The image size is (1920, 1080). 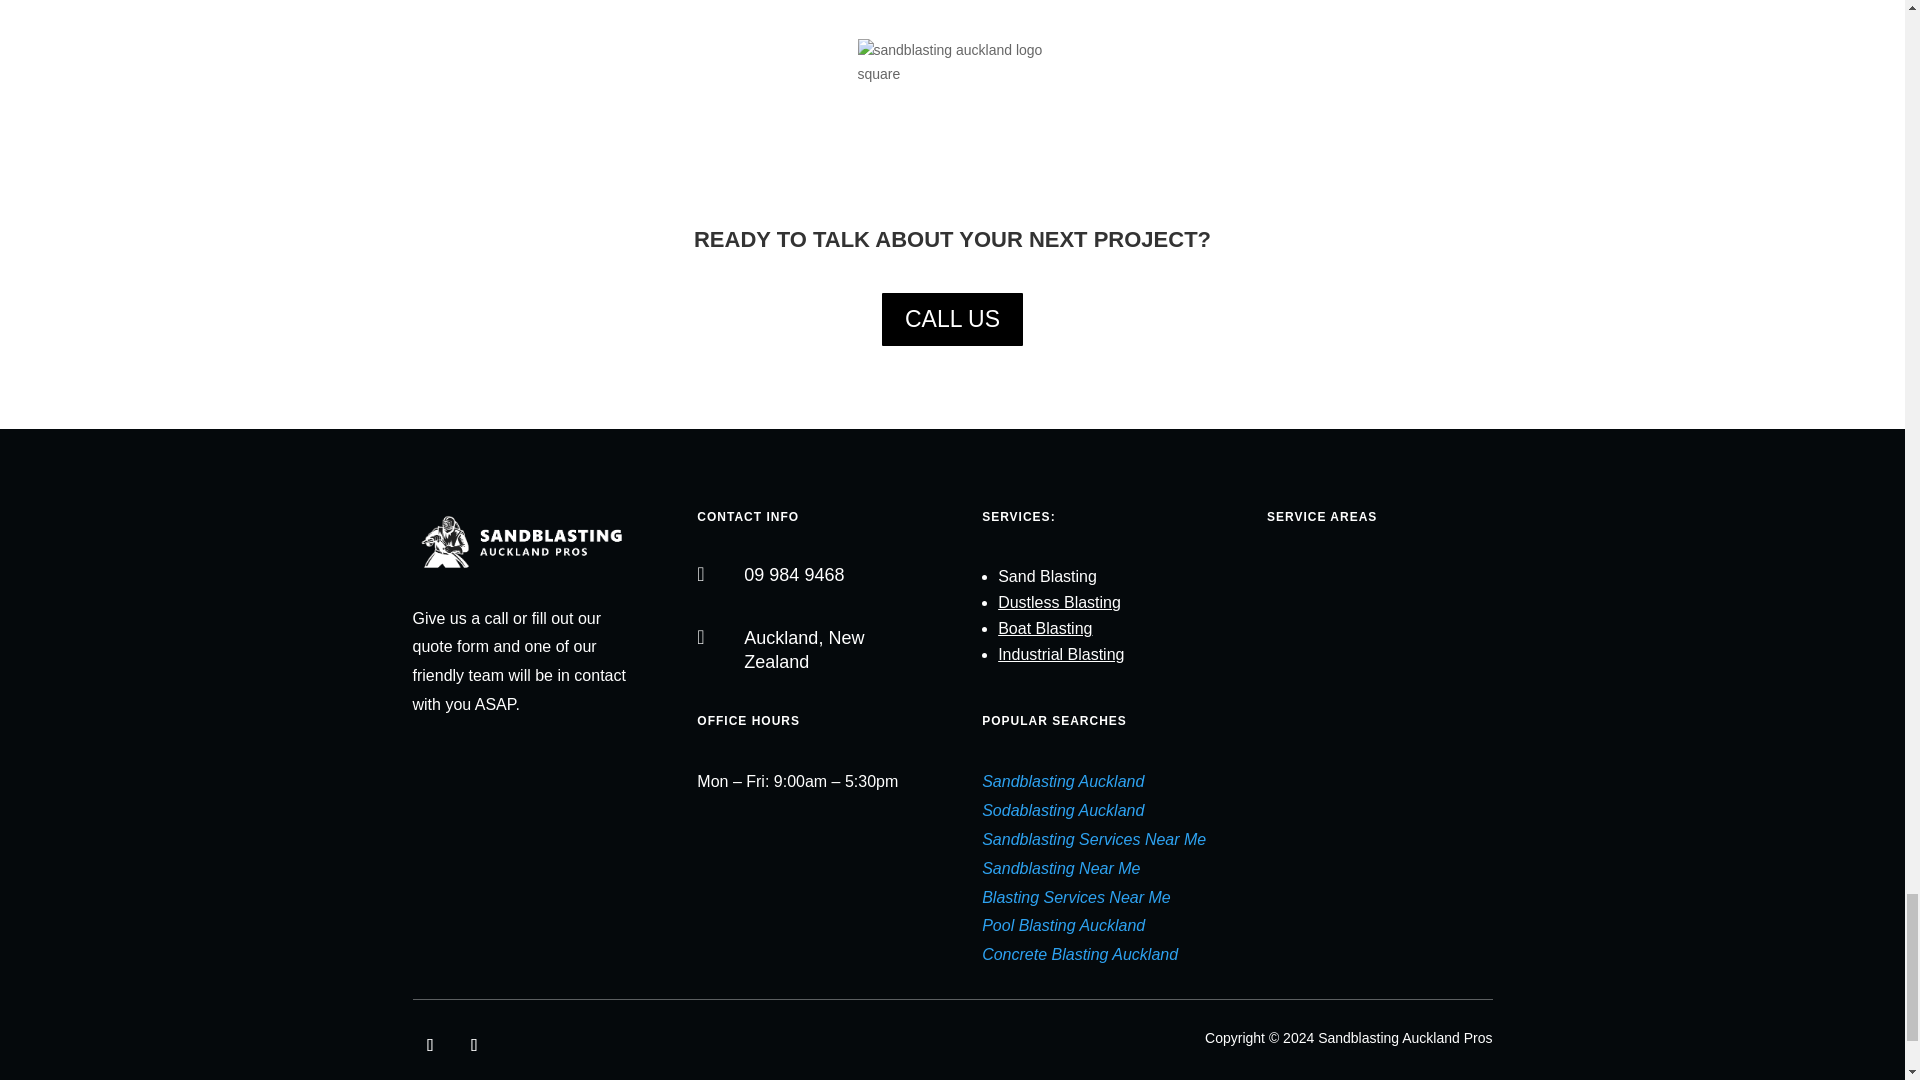 I want to click on Follow on Youtube, so click(x=474, y=1044).